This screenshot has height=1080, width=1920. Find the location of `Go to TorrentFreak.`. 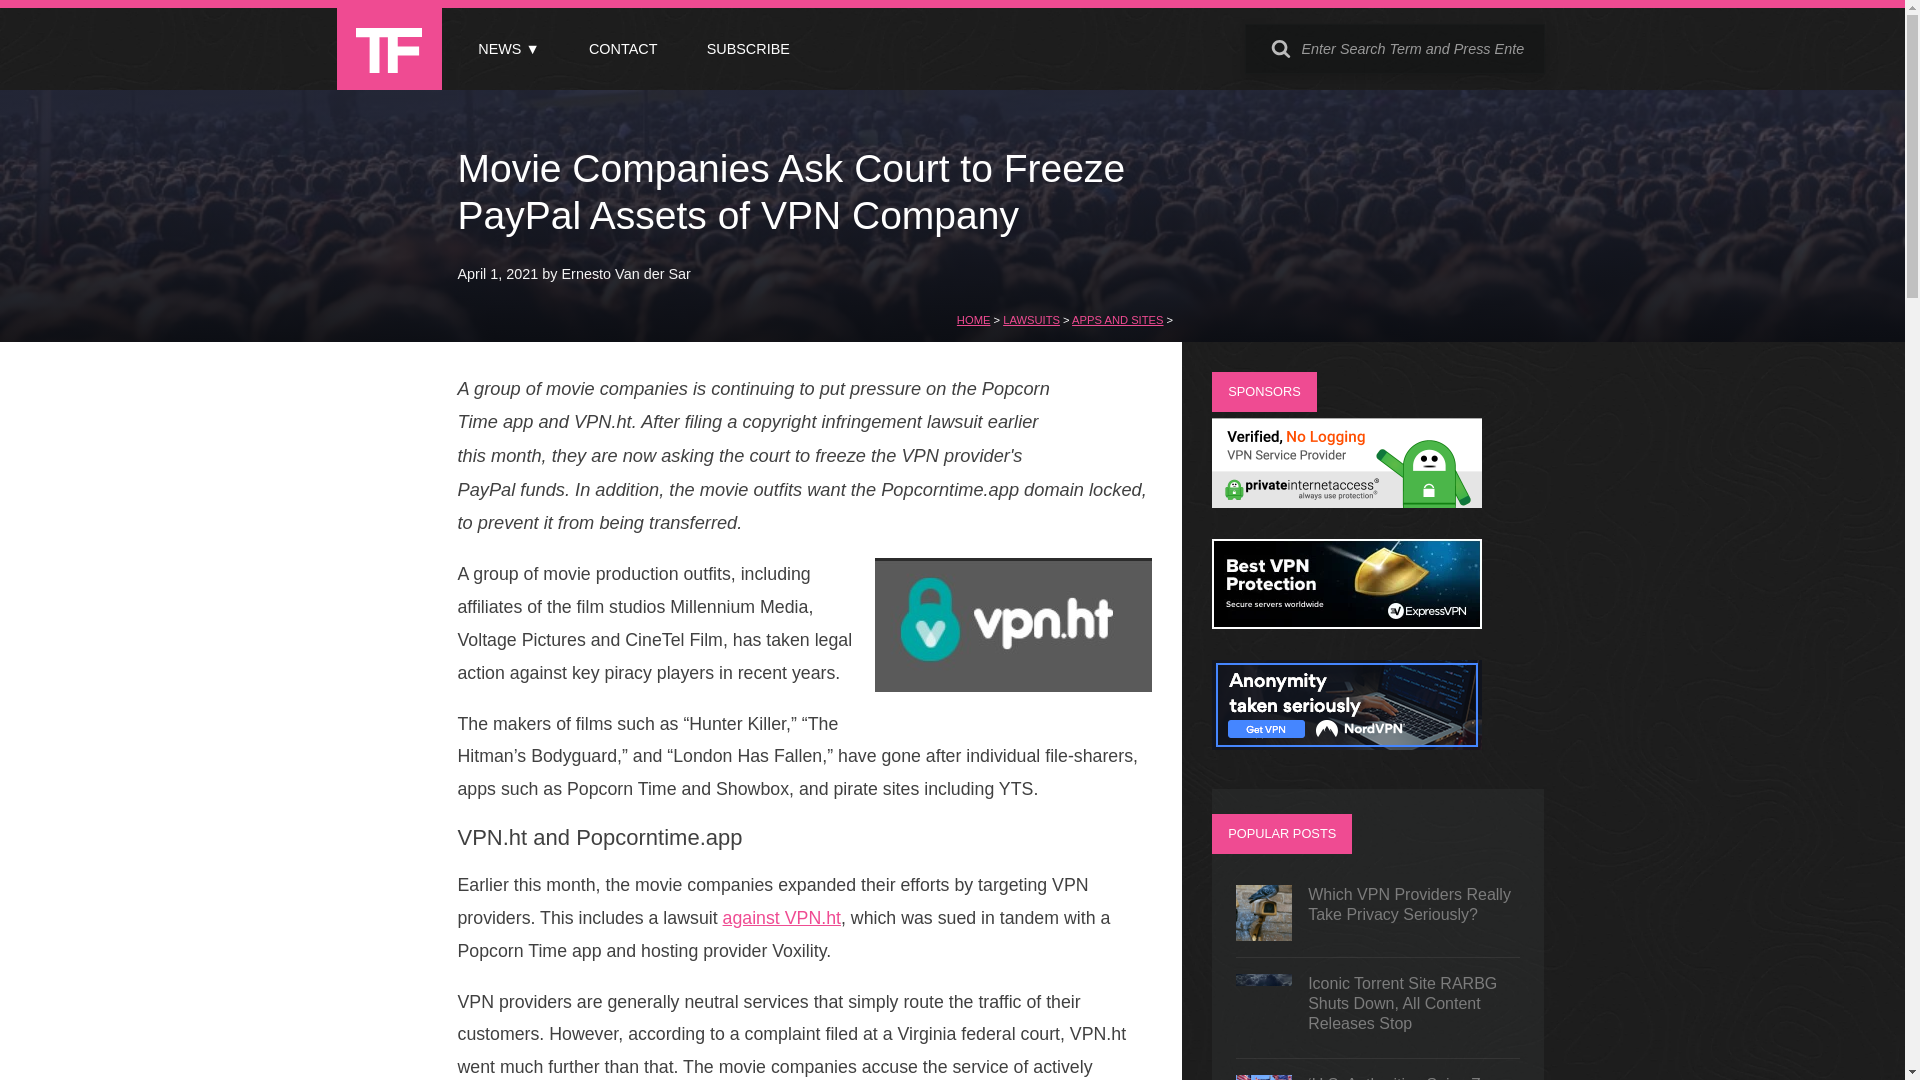

Go to TorrentFreak. is located at coordinates (973, 320).